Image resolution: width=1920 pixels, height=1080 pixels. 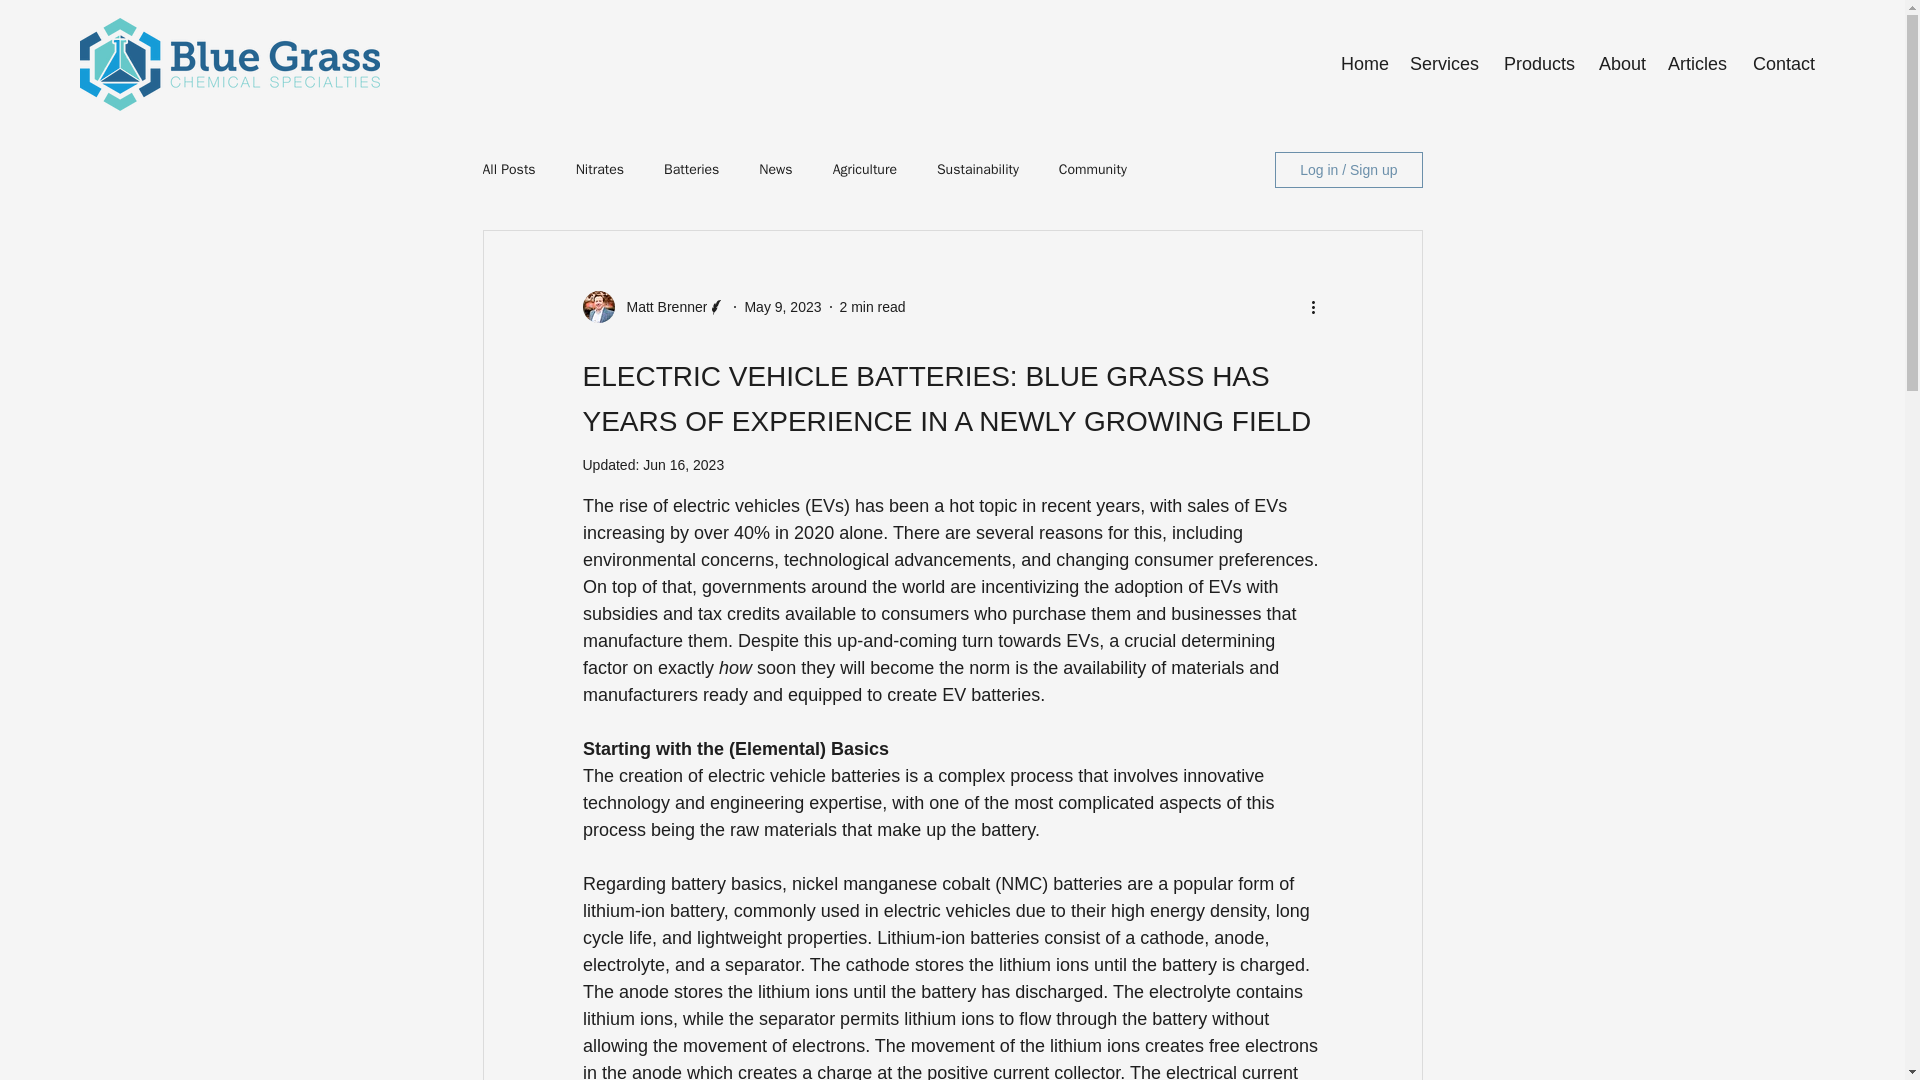 What do you see at coordinates (600, 170) in the screenshot?
I see `Nitrates` at bounding box center [600, 170].